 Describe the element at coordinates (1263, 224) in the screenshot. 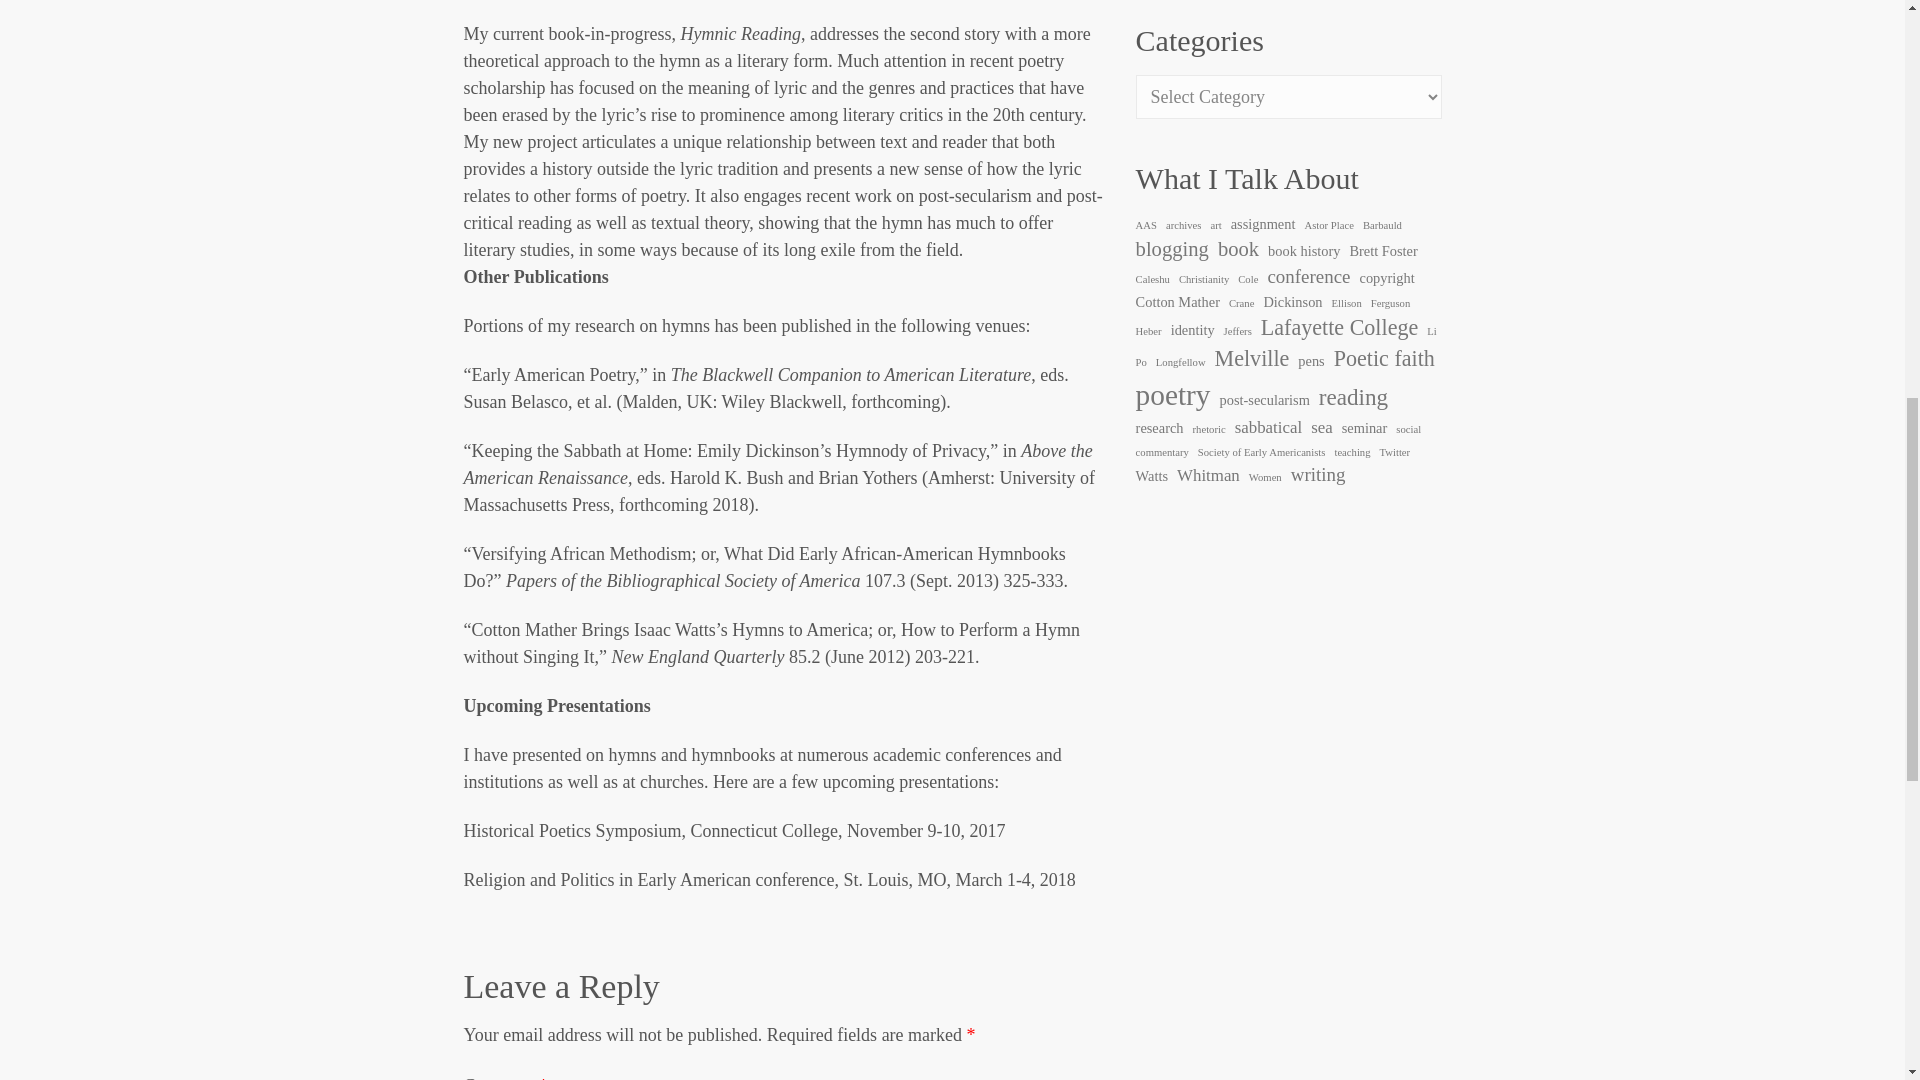

I see `assignment` at that location.